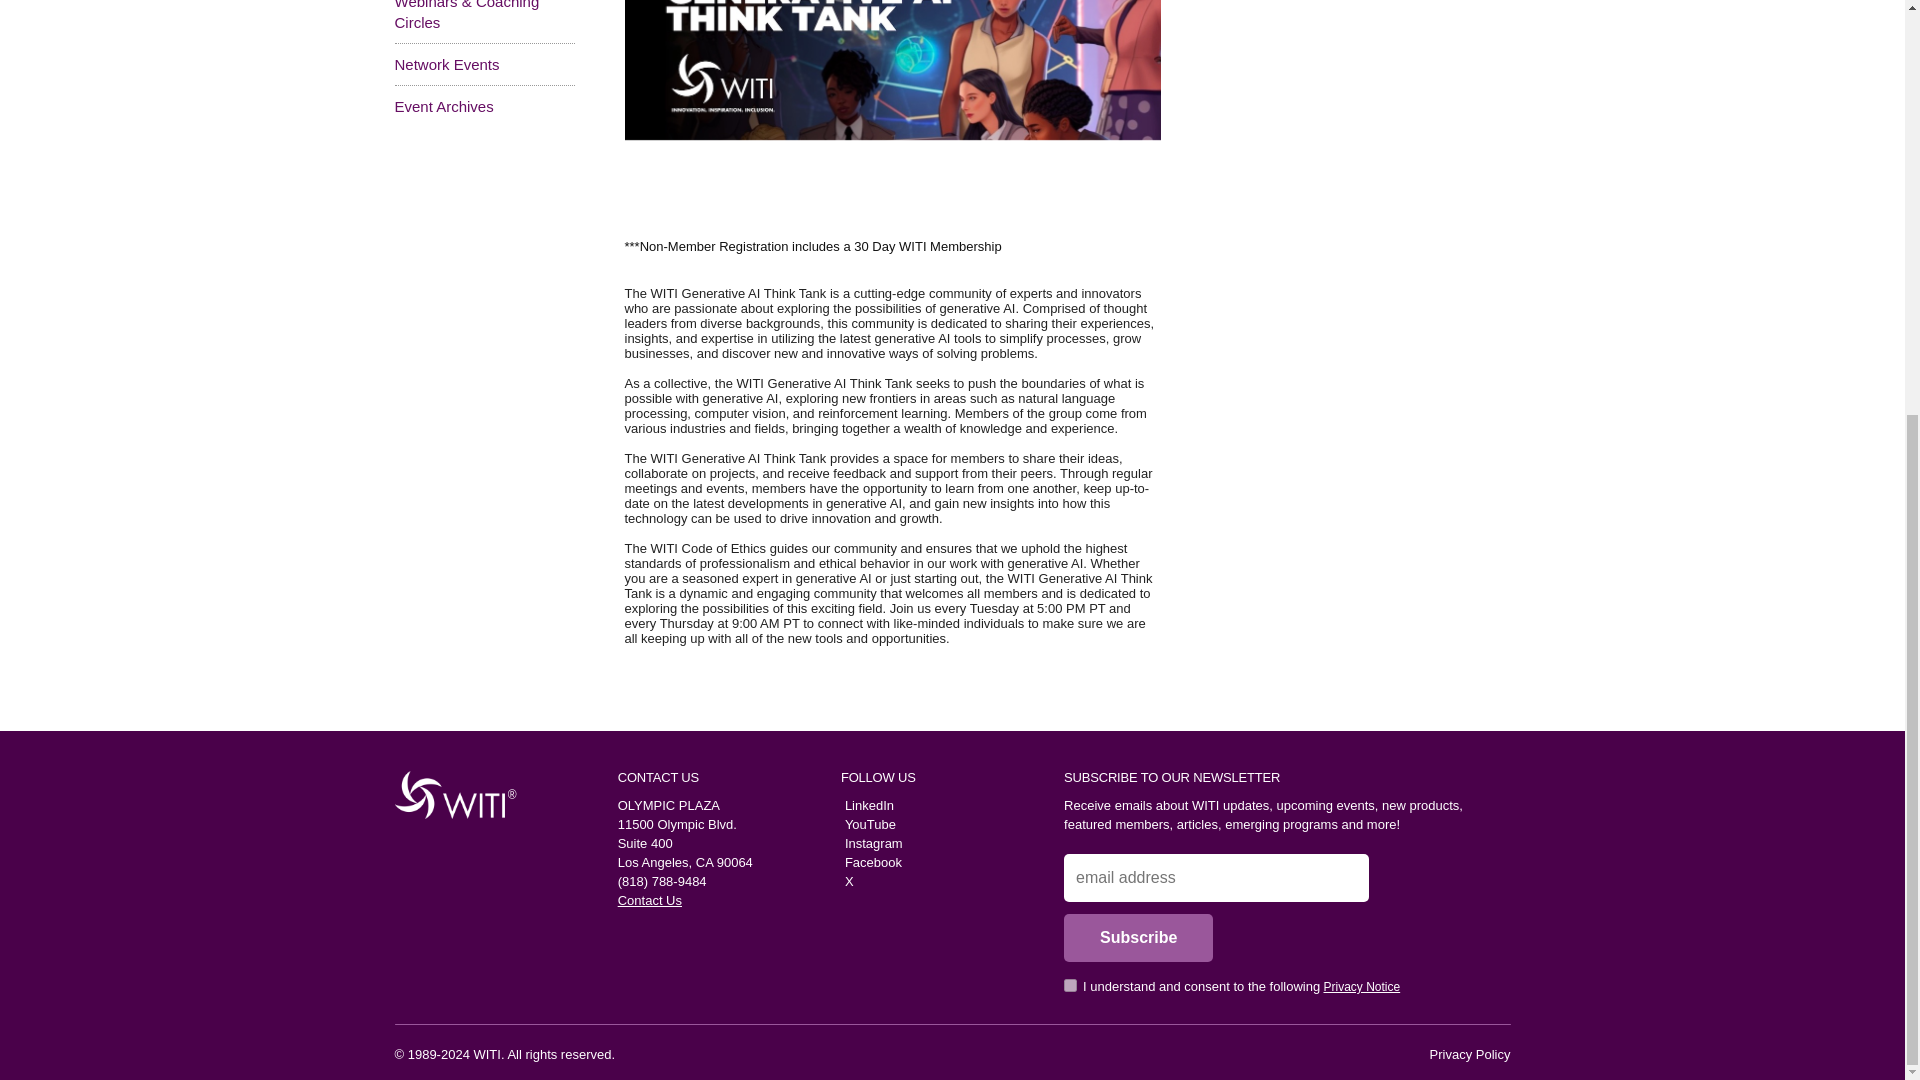 Image resolution: width=1920 pixels, height=1080 pixels. Describe the element at coordinates (446, 64) in the screenshot. I see `Network Events` at that location.